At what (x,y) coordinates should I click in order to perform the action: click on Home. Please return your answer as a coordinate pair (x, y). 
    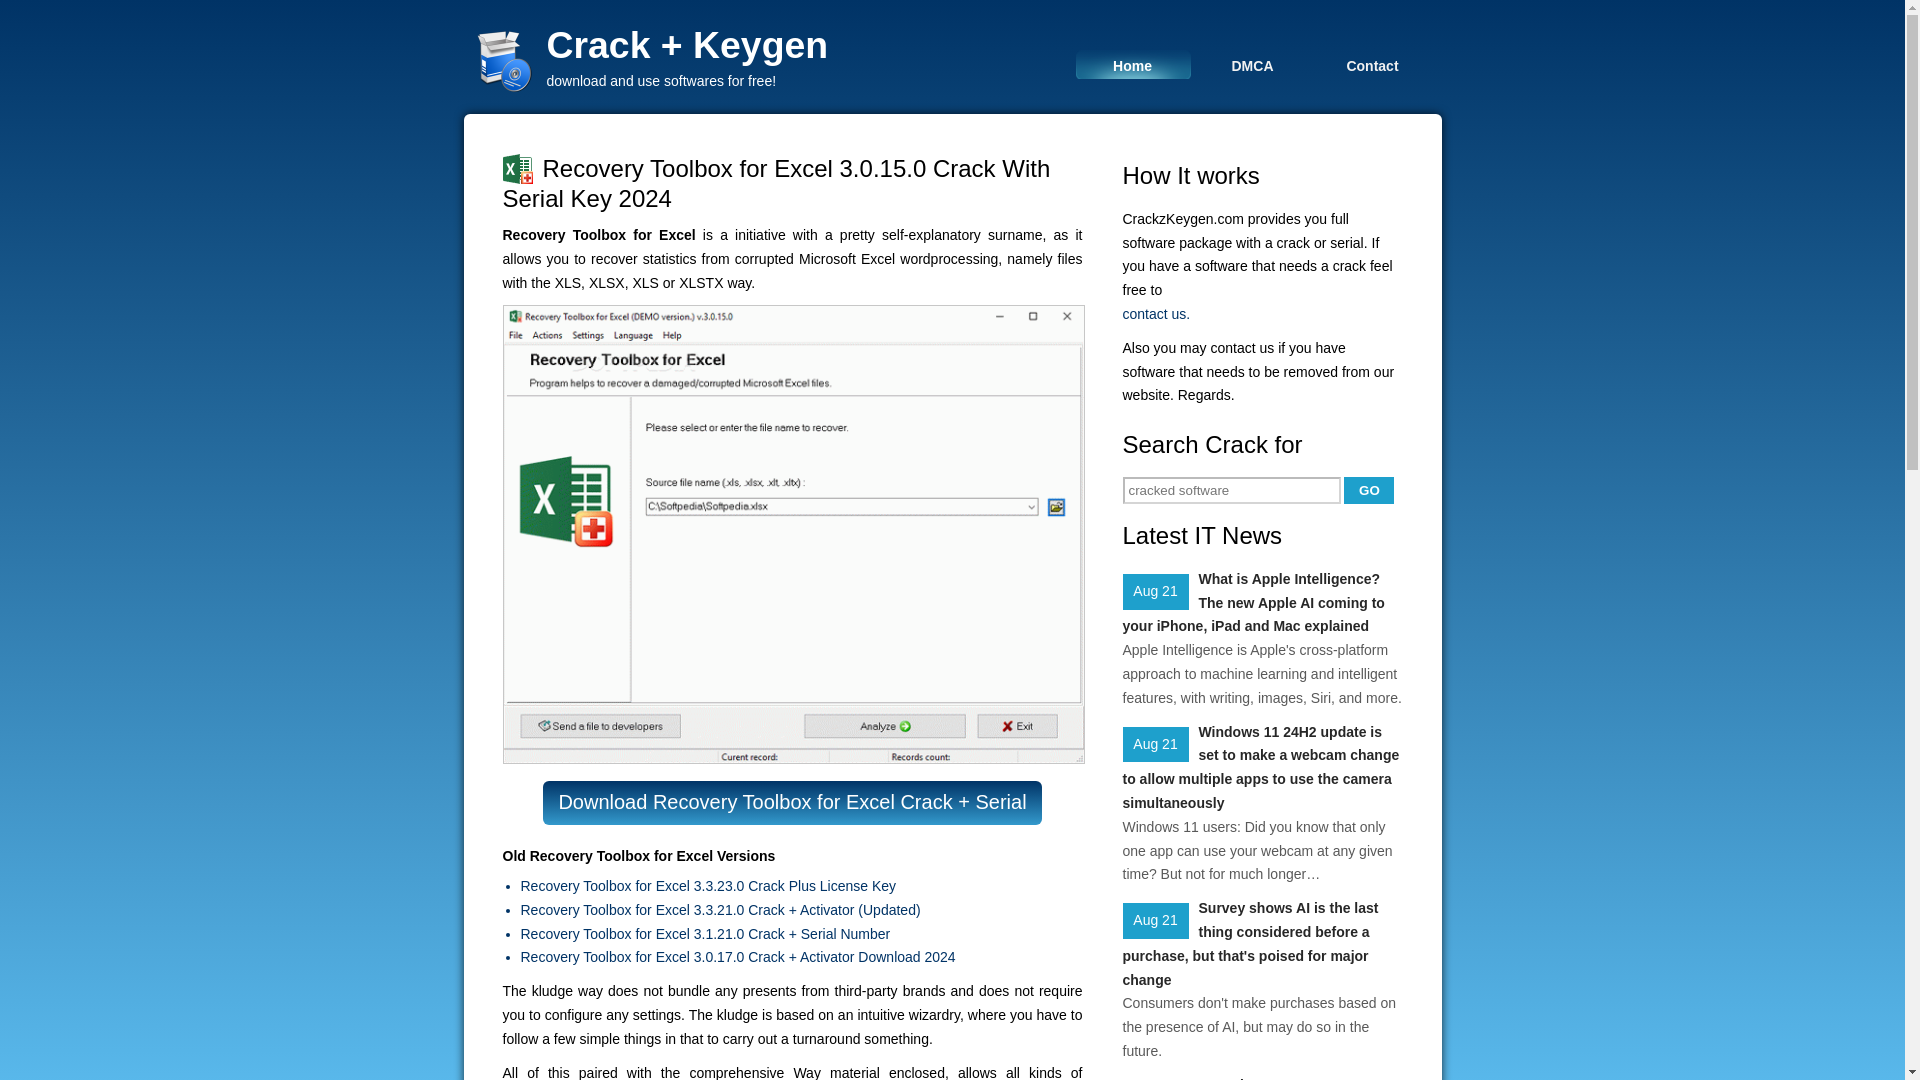
    Looking at the image, I should click on (1132, 64).